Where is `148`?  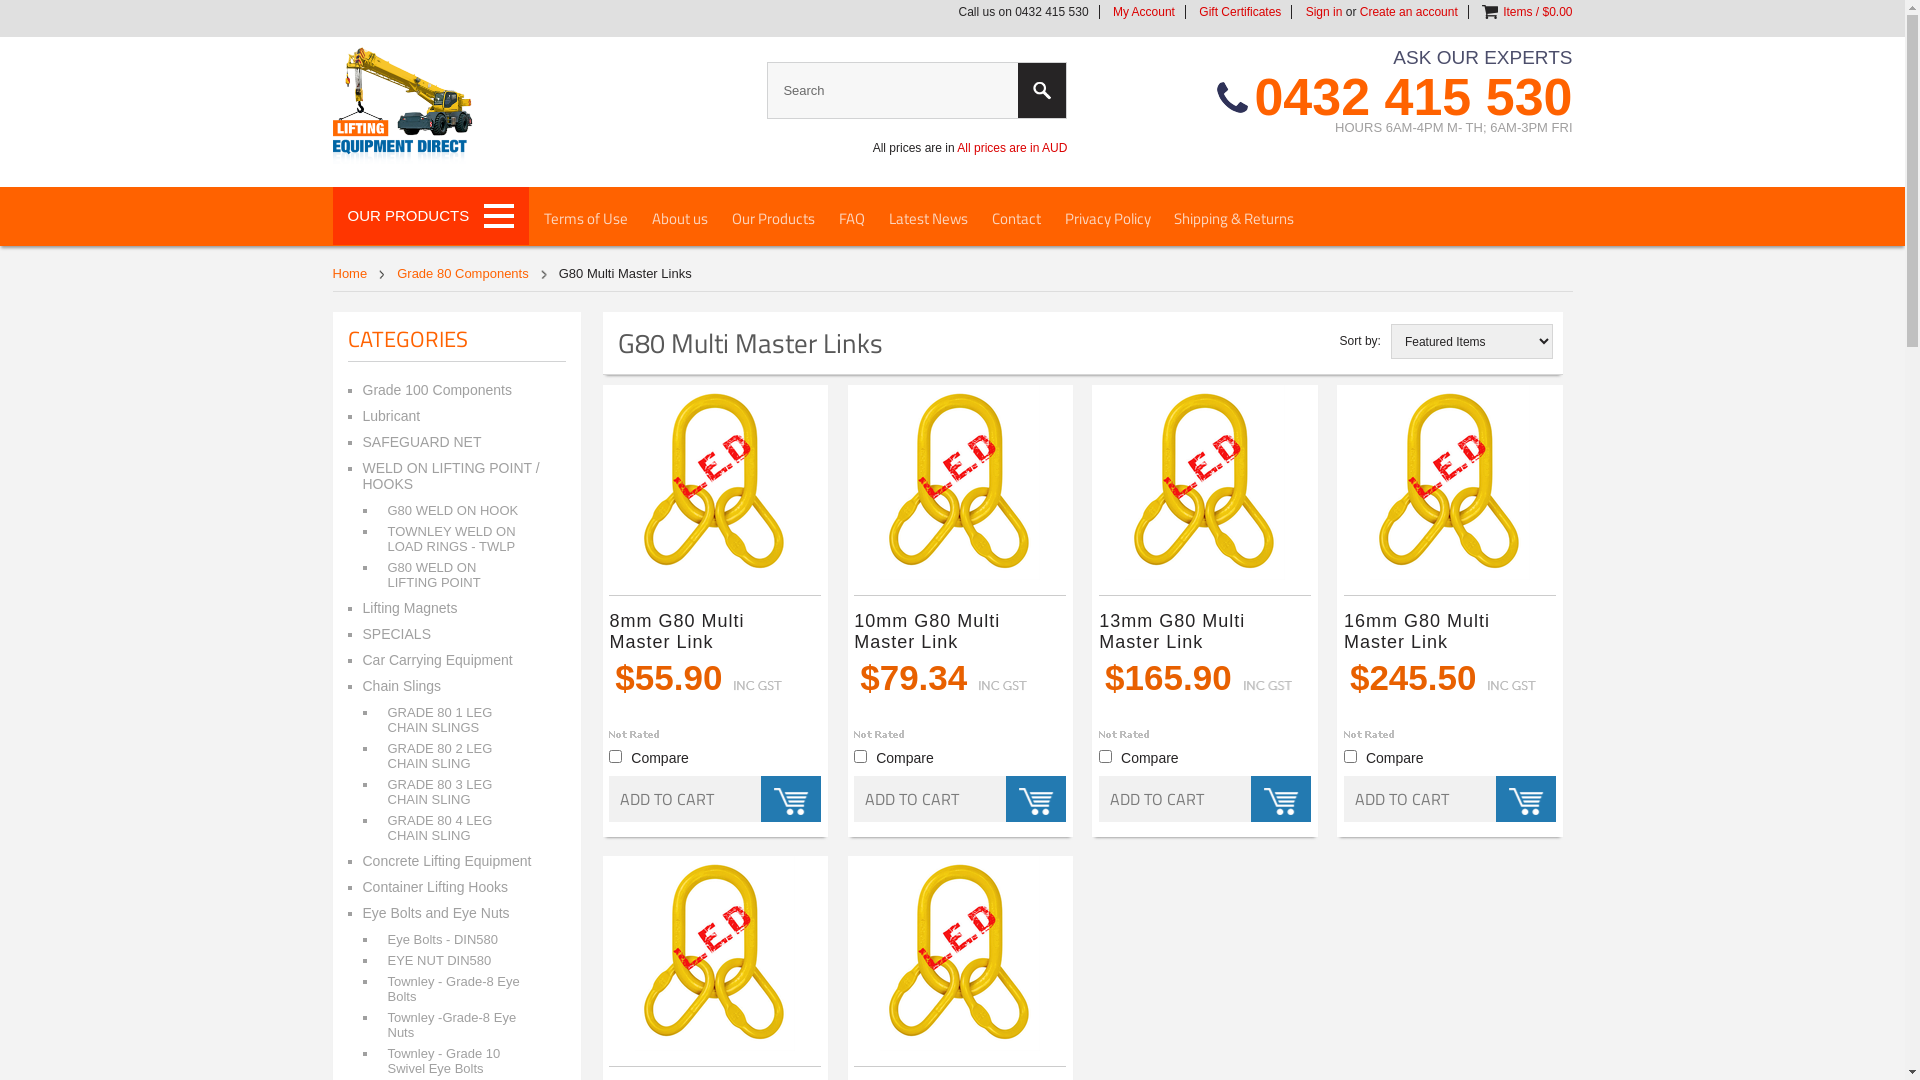
148 is located at coordinates (616, 756).